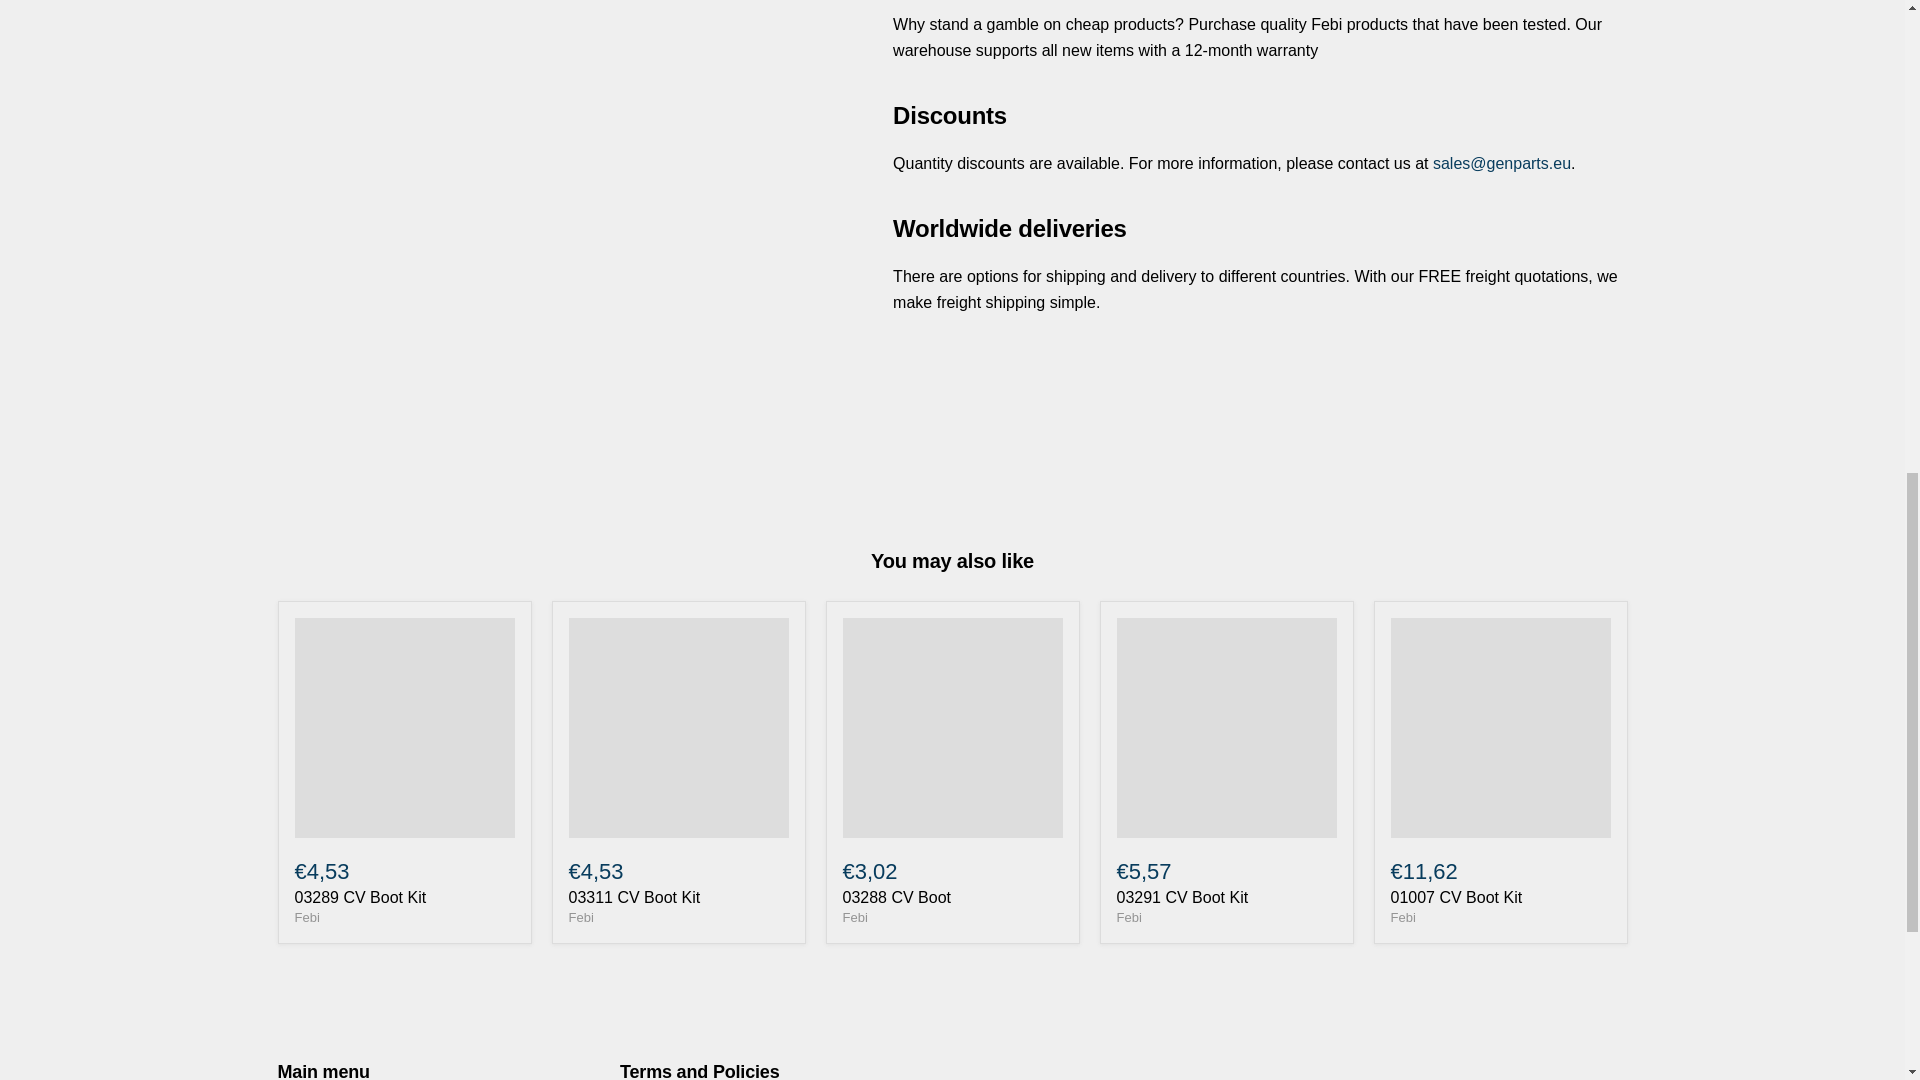  I want to click on Febi, so click(854, 917).